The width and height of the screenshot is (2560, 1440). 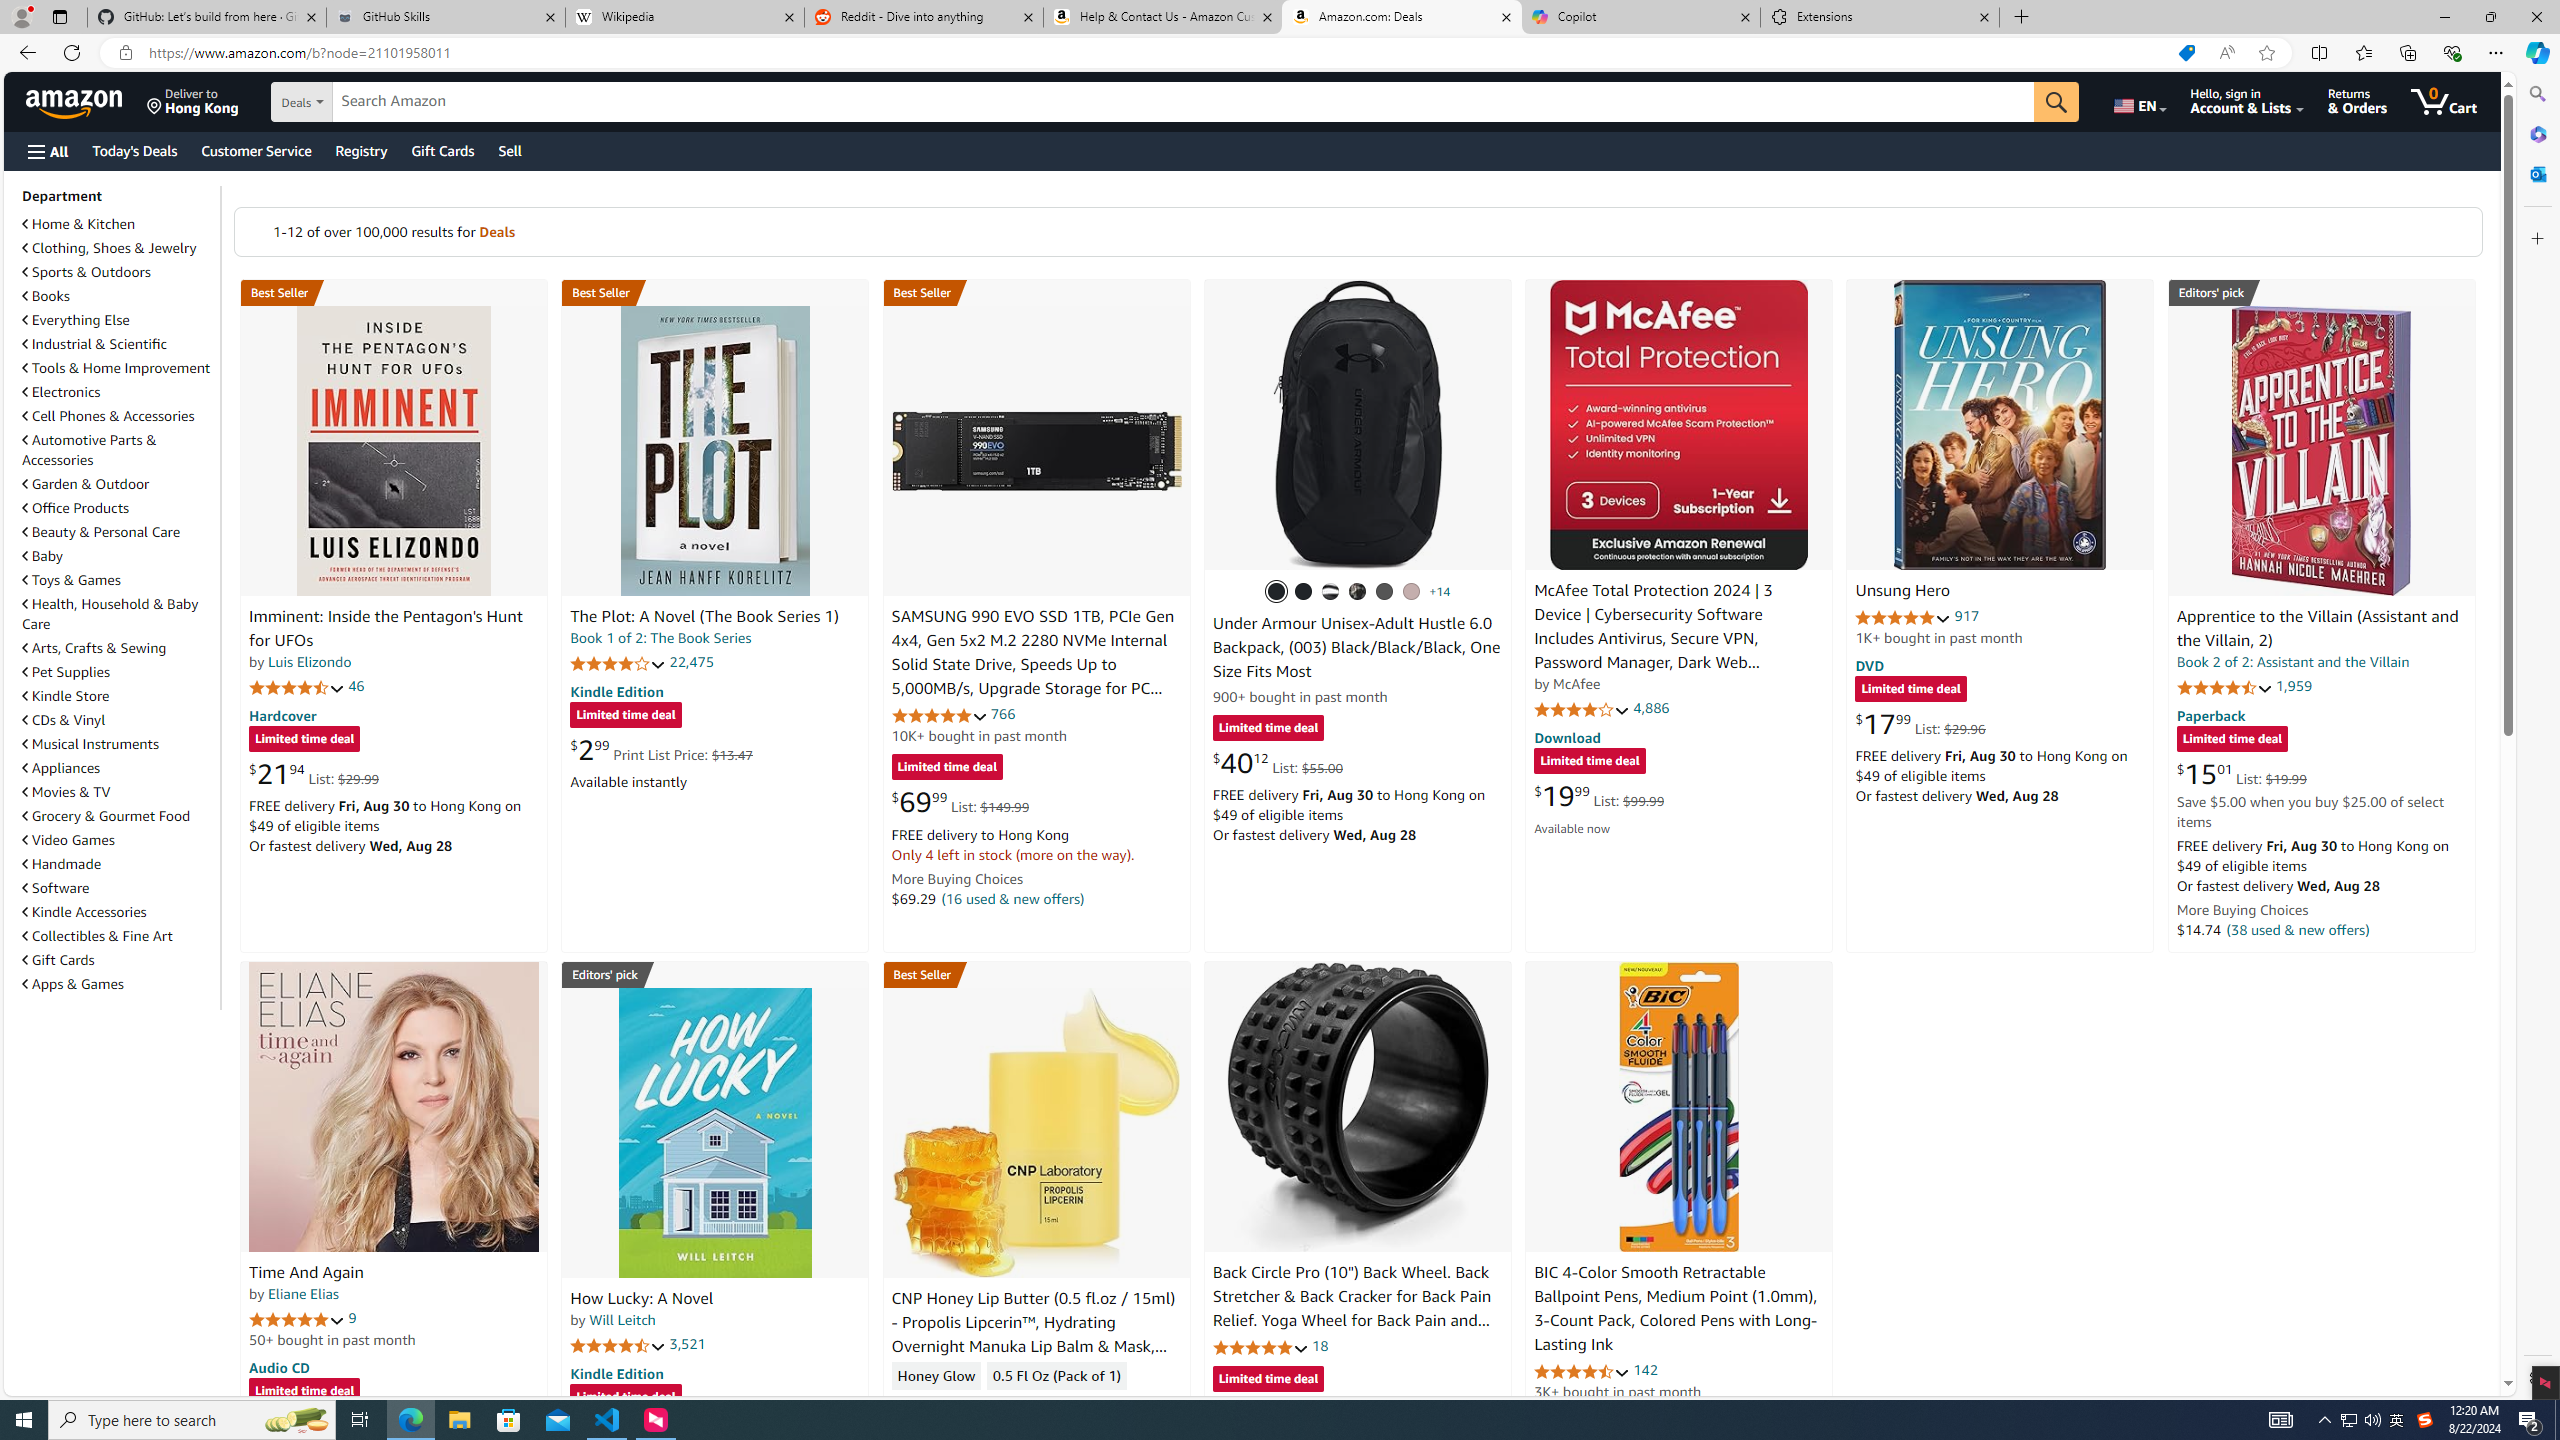 What do you see at coordinates (76, 101) in the screenshot?
I see `Amazon` at bounding box center [76, 101].